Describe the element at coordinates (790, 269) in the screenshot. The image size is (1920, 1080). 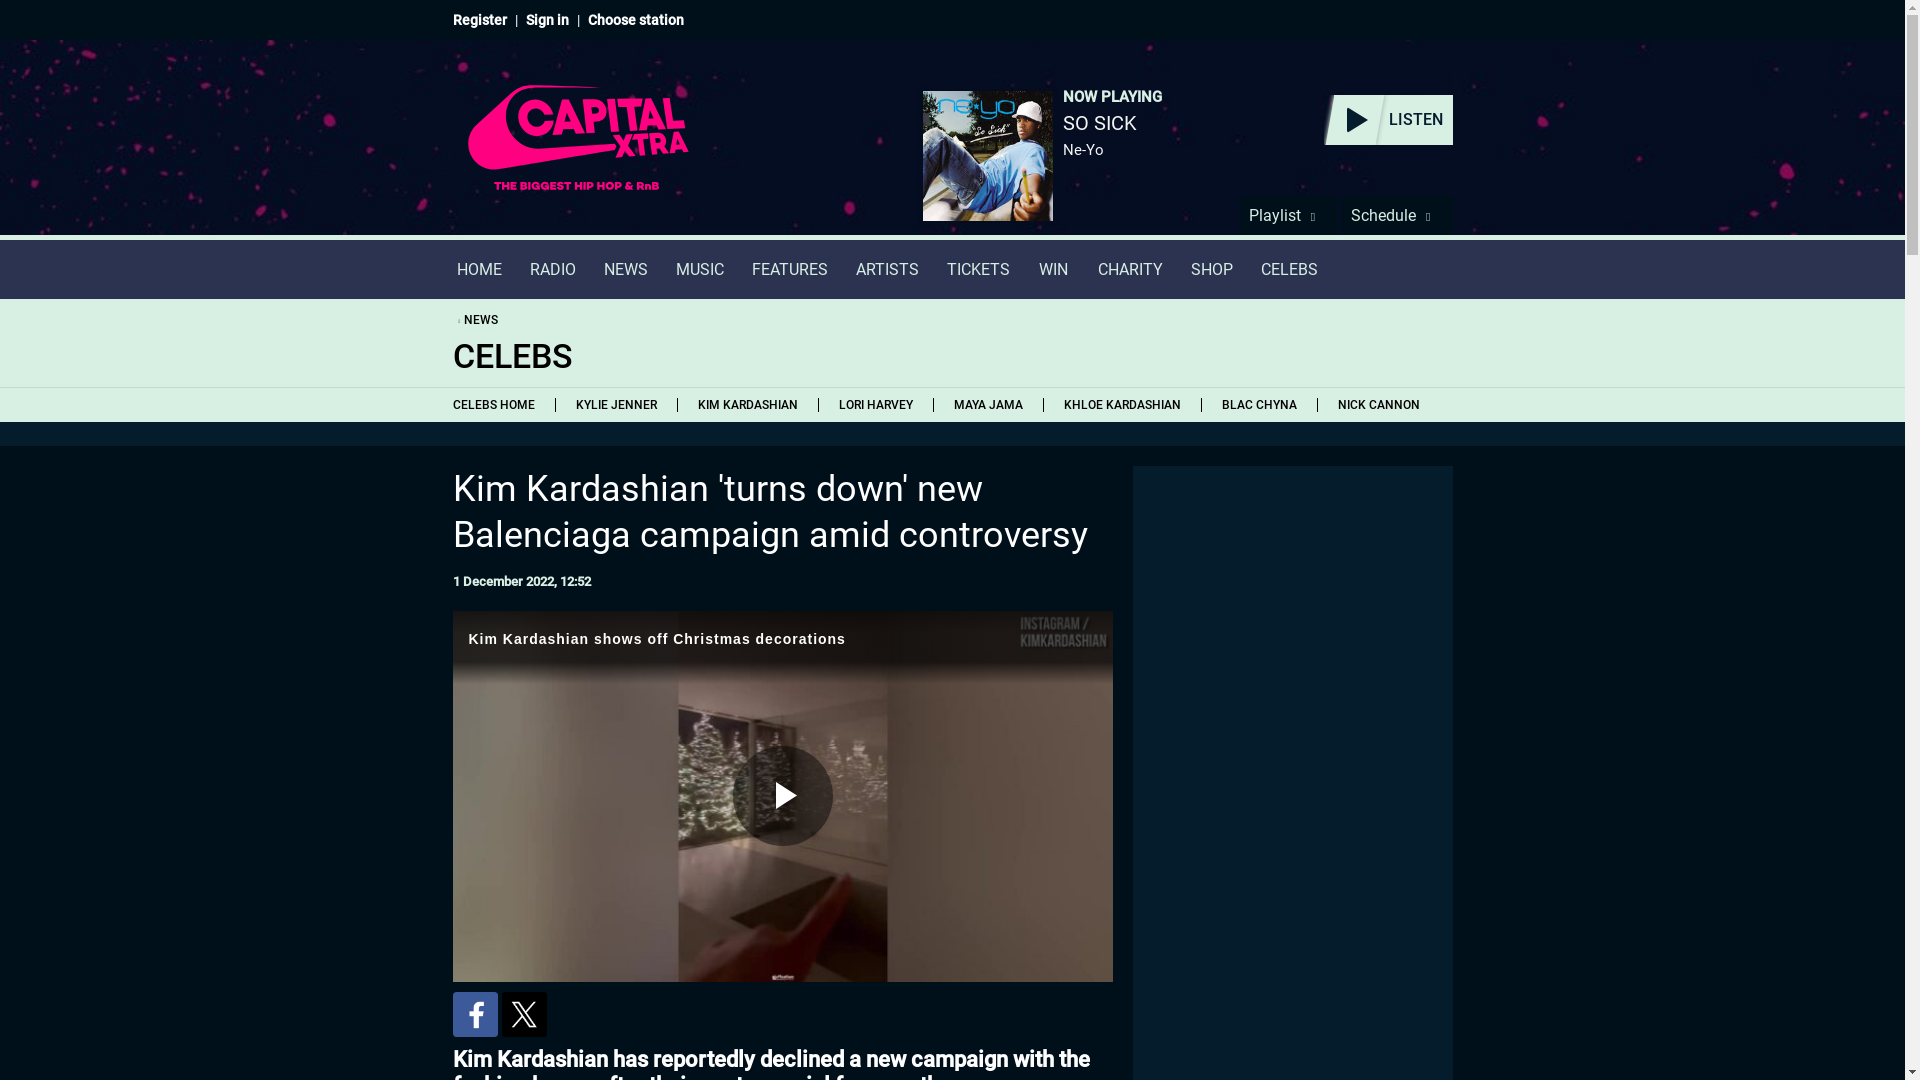
I see `FEATURES` at that location.